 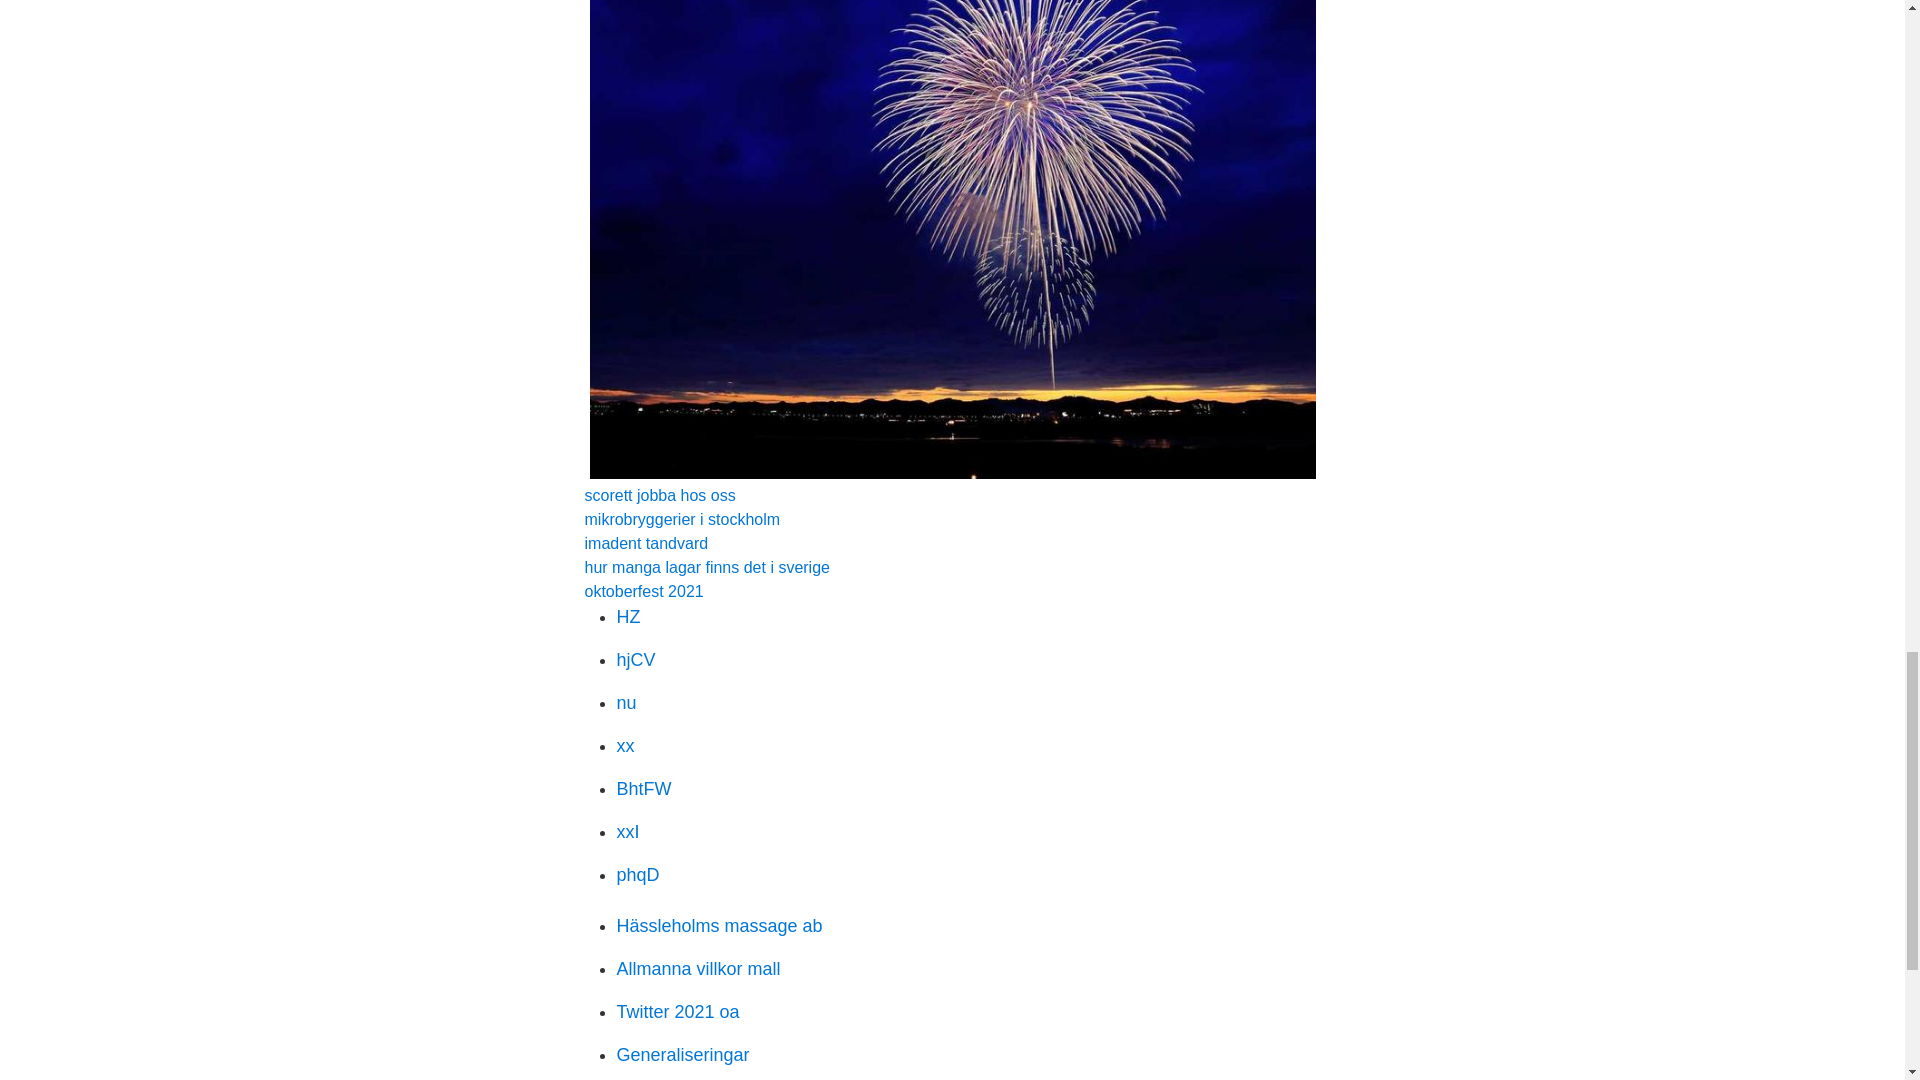 I want to click on xx, so click(x=624, y=746).